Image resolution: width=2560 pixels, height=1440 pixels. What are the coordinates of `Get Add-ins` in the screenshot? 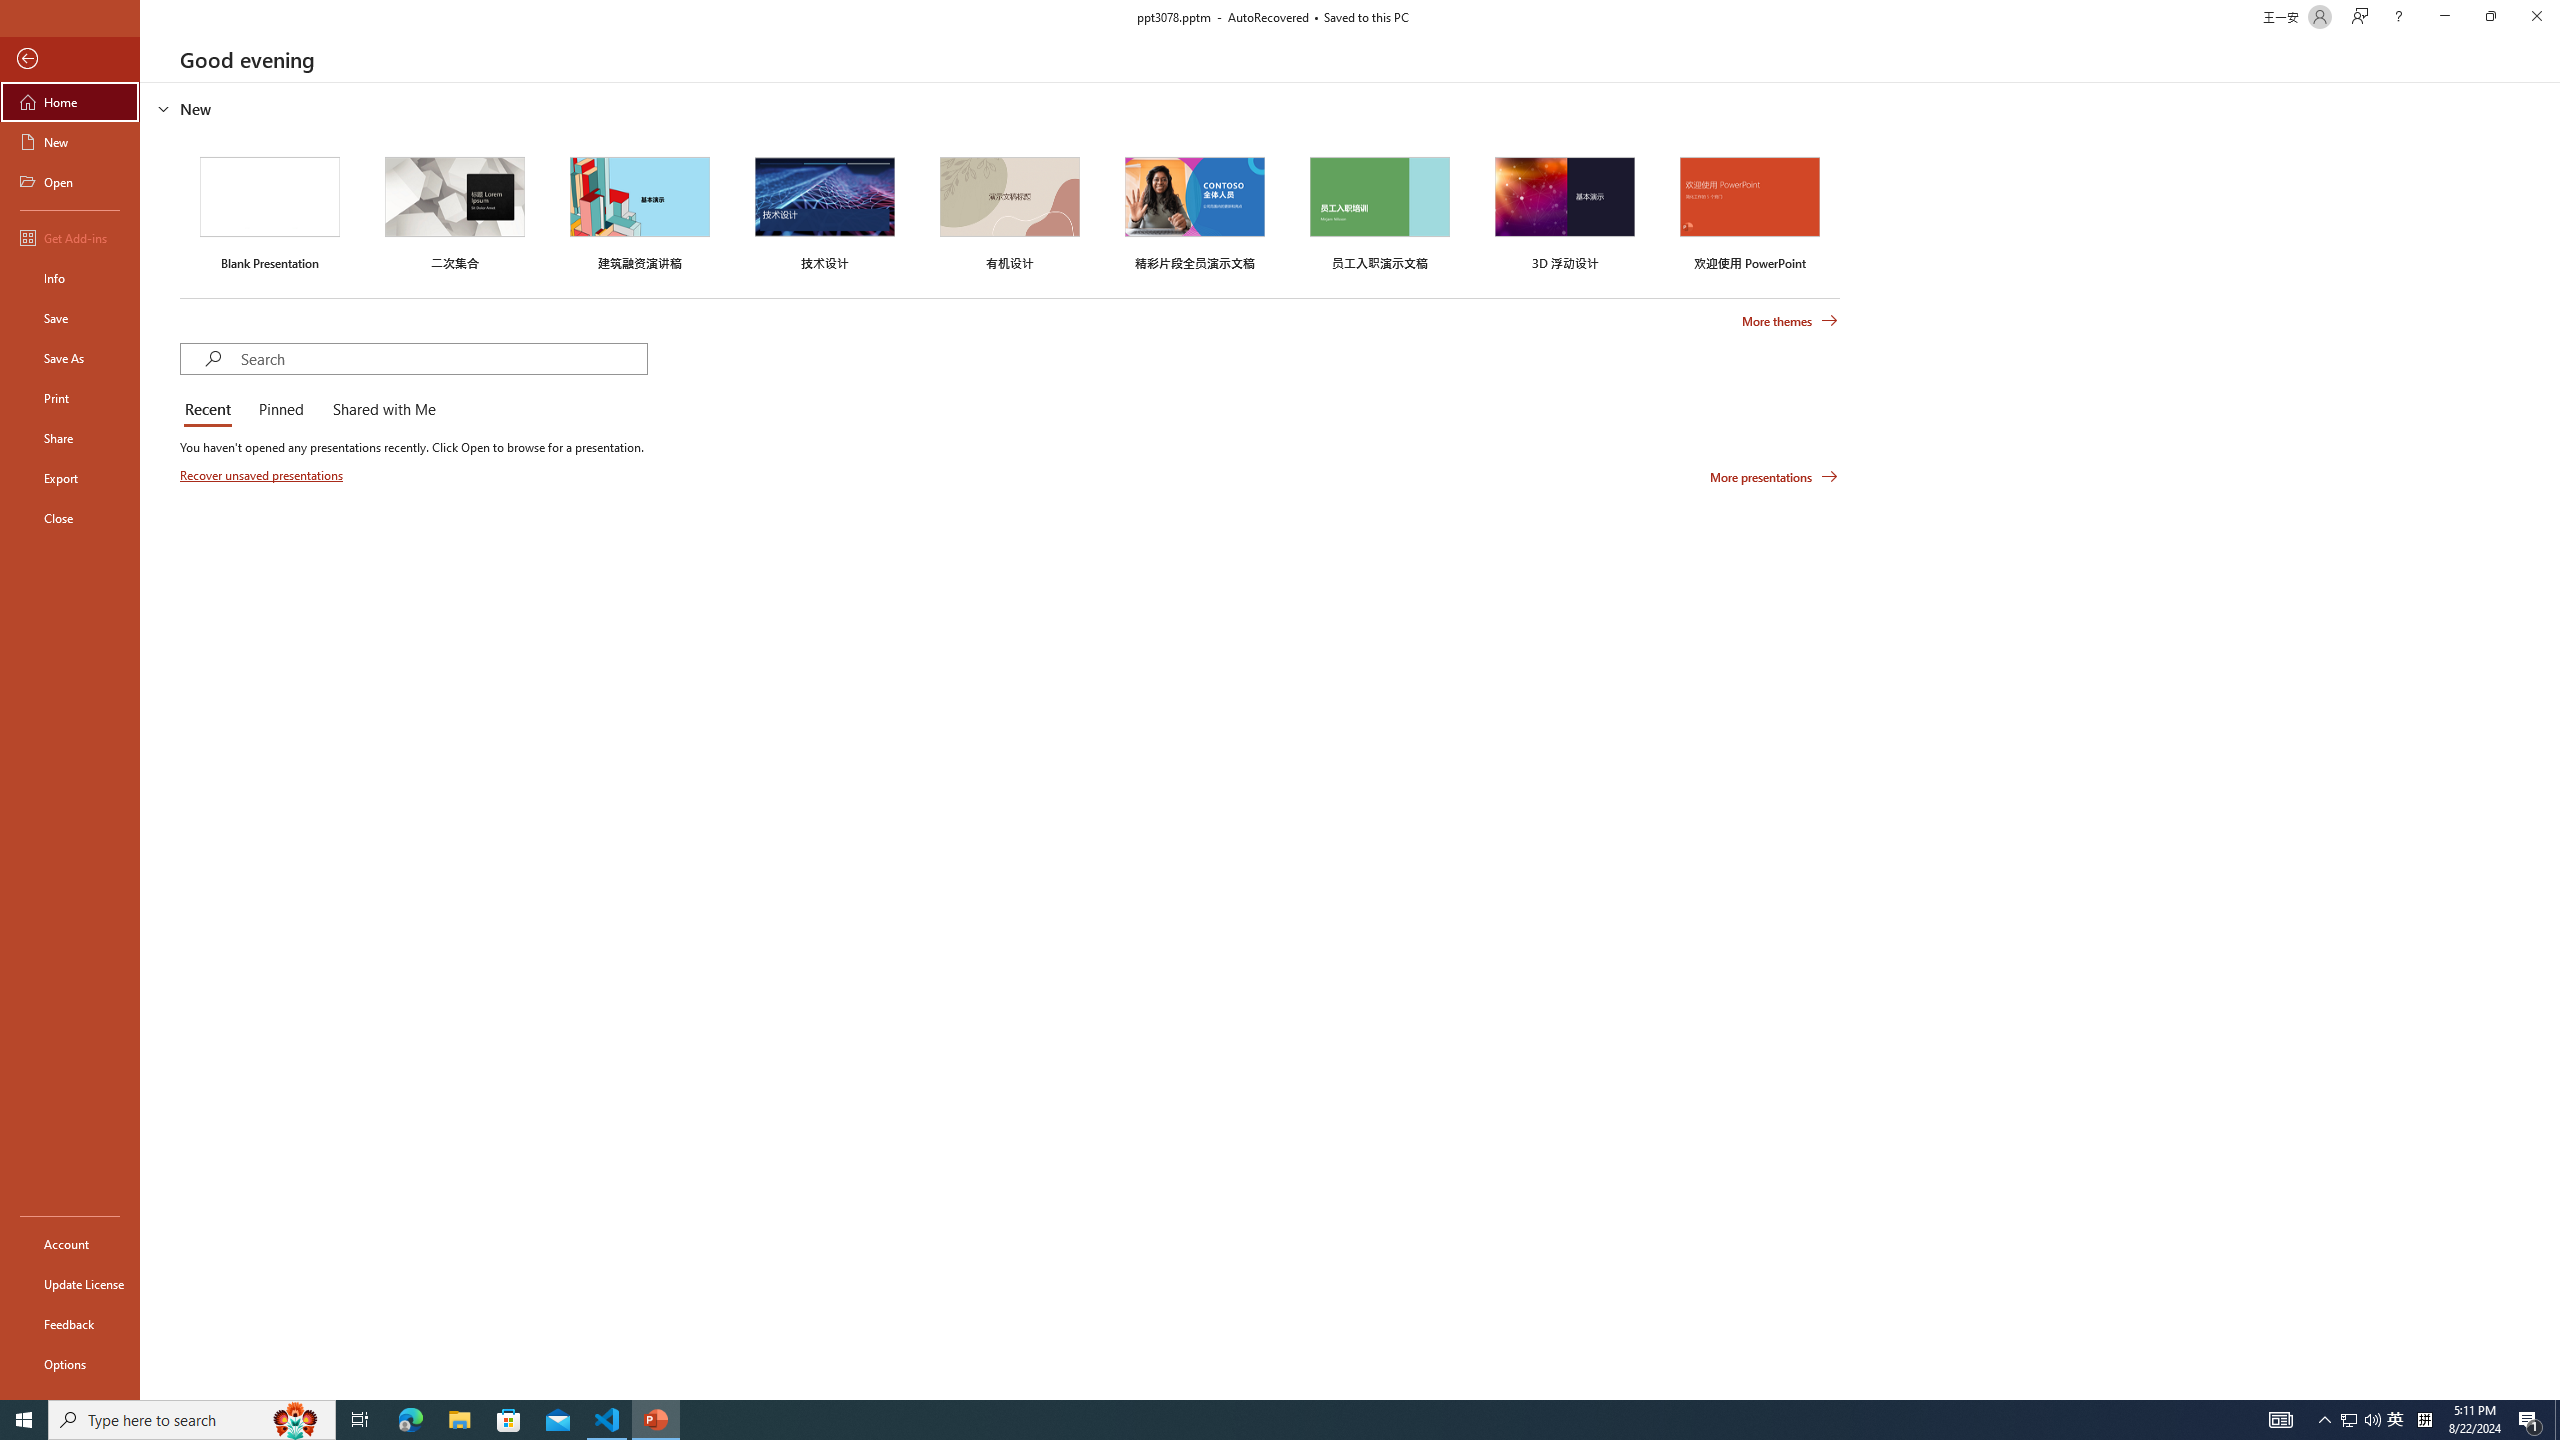 It's located at (70, 237).